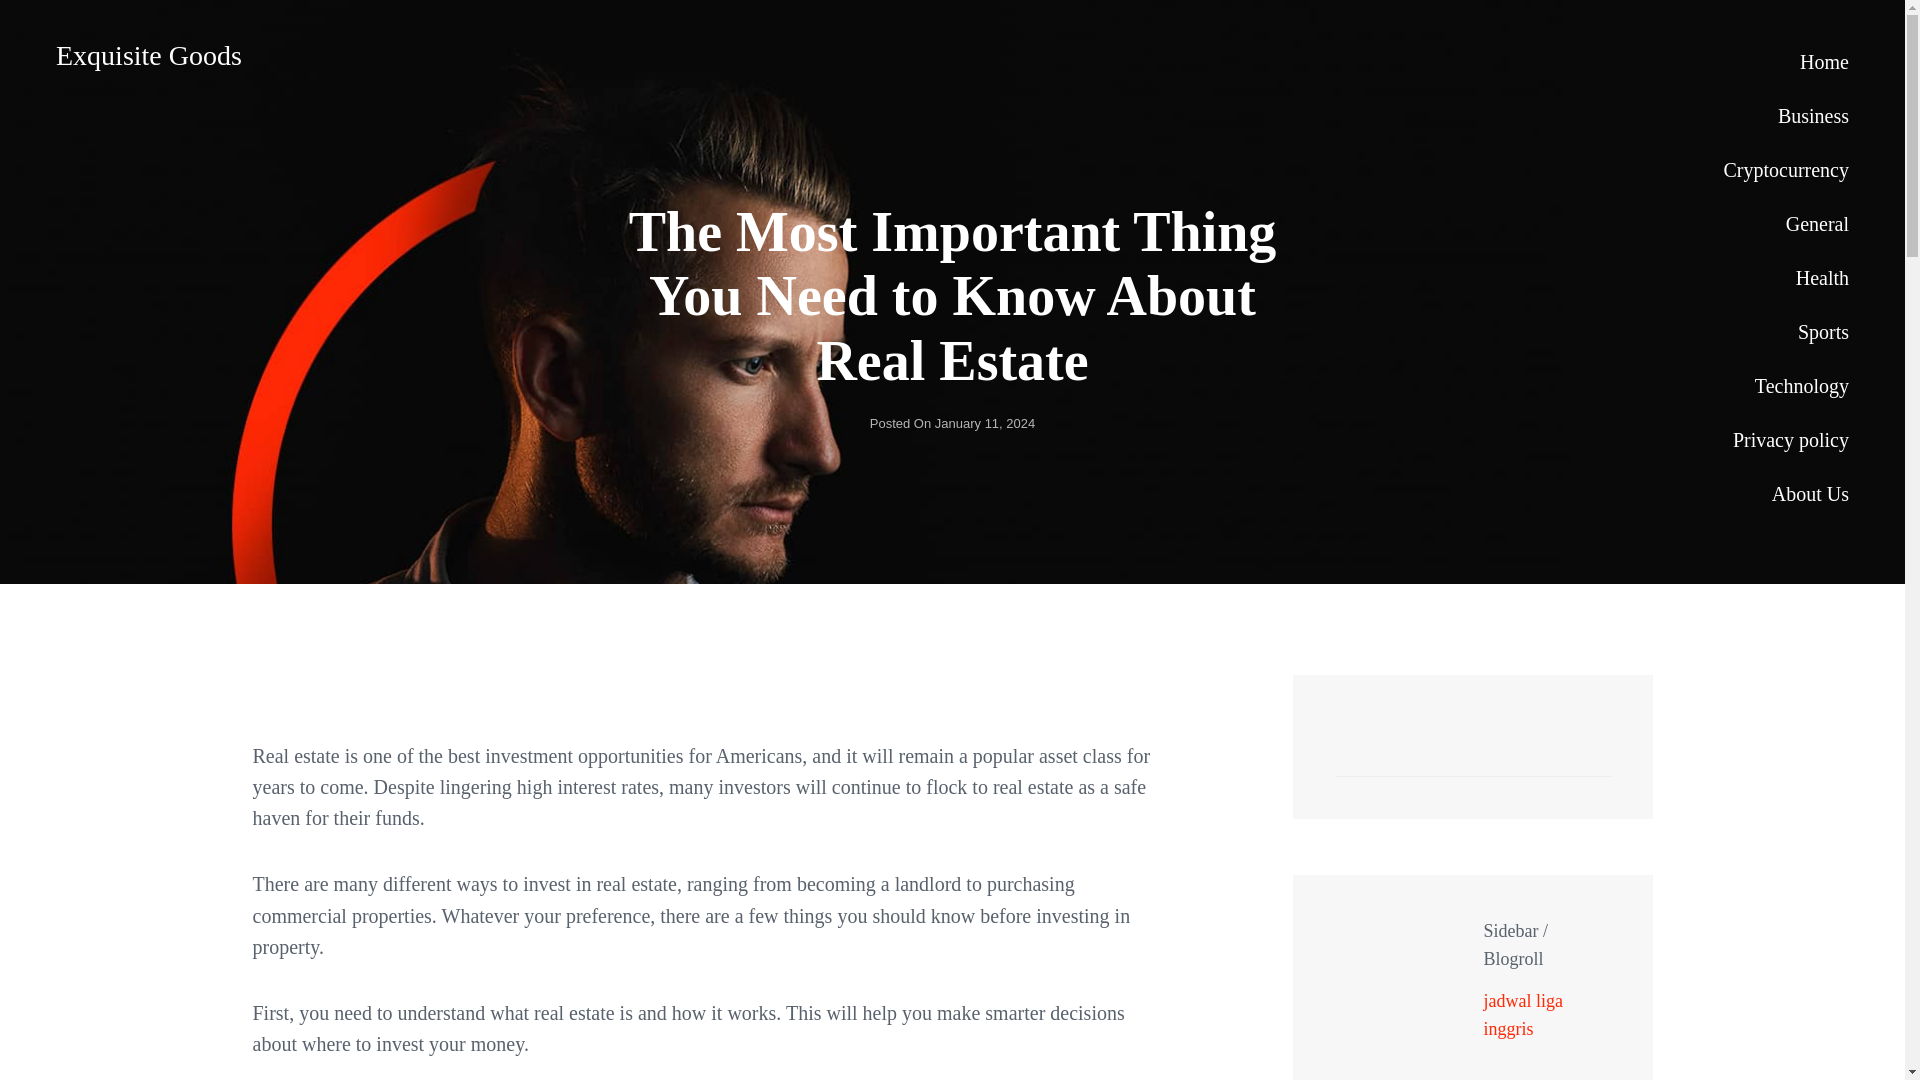 The image size is (1920, 1080). I want to click on Privacy policy, so click(1785, 439).